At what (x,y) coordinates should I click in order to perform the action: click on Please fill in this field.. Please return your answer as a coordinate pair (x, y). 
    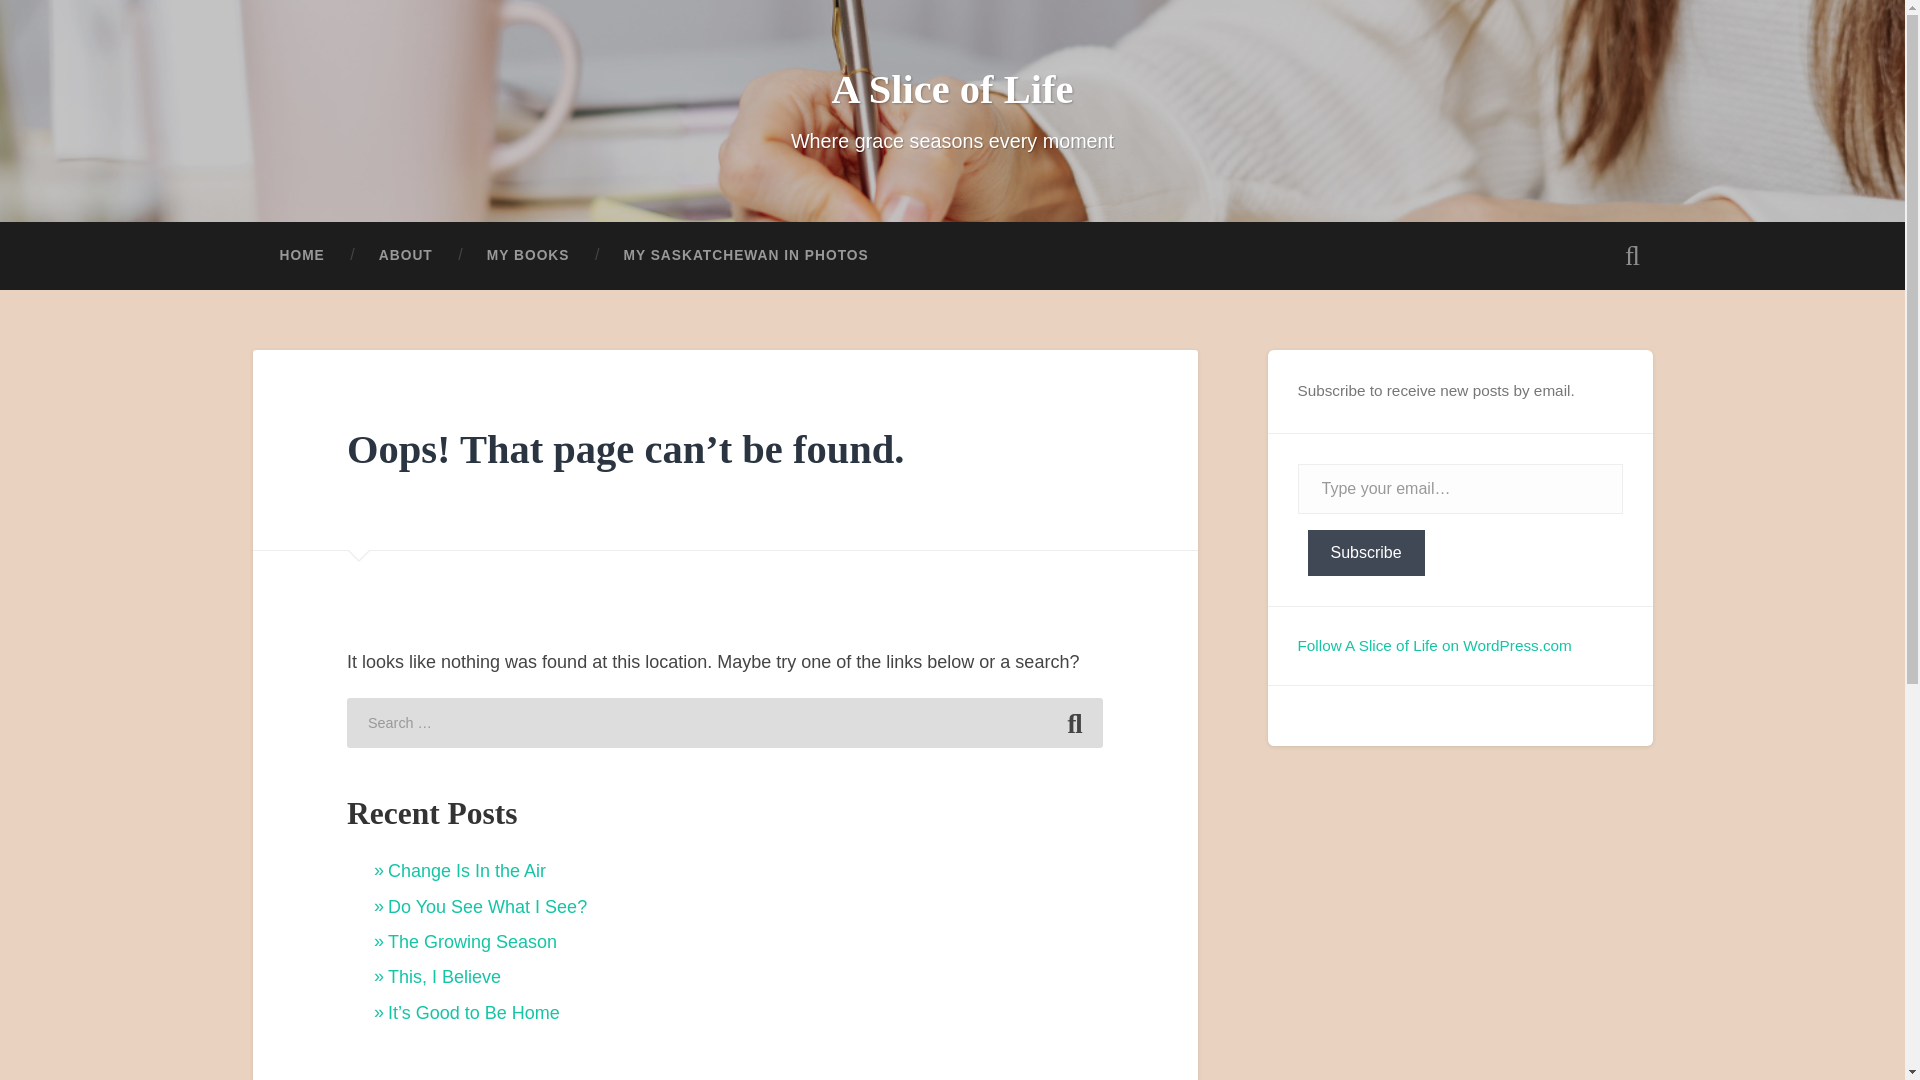
    Looking at the image, I should click on (1460, 489).